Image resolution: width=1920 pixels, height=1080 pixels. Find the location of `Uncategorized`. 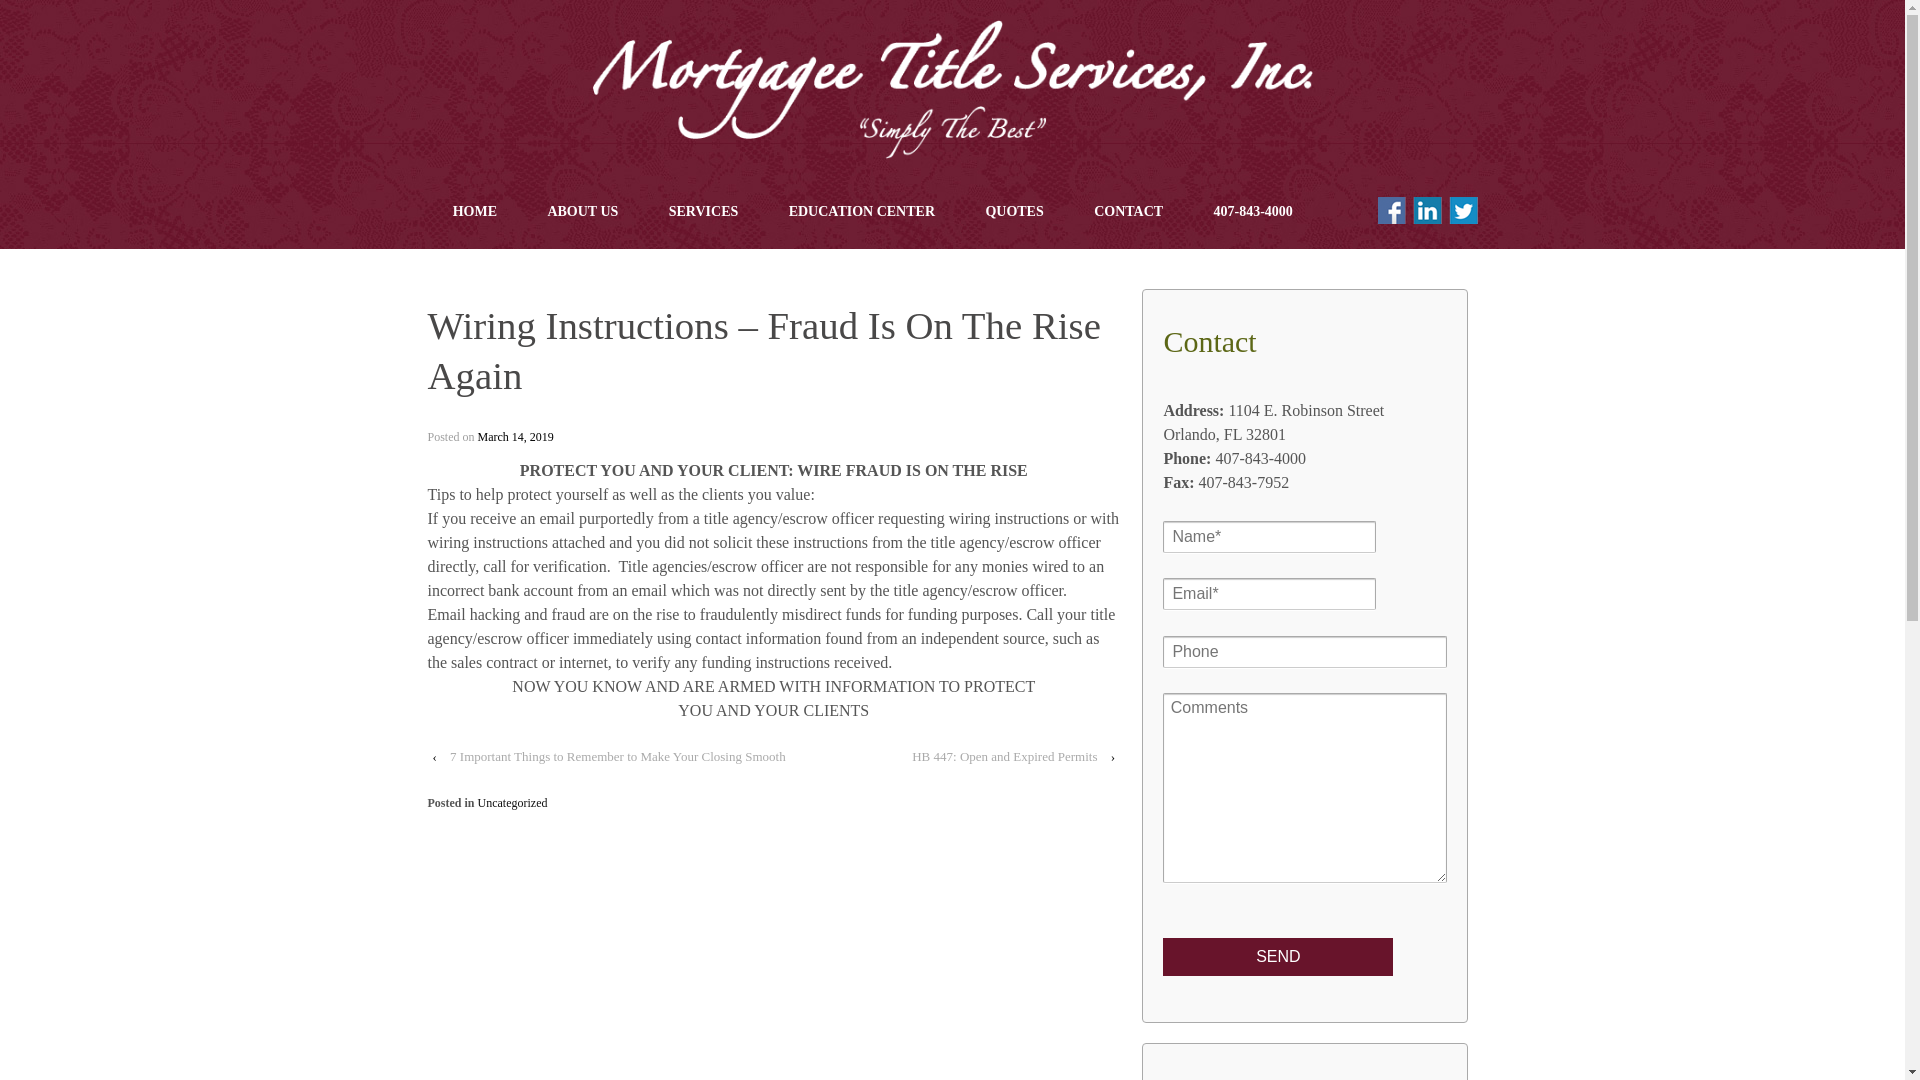

Uncategorized is located at coordinates (512, 802).